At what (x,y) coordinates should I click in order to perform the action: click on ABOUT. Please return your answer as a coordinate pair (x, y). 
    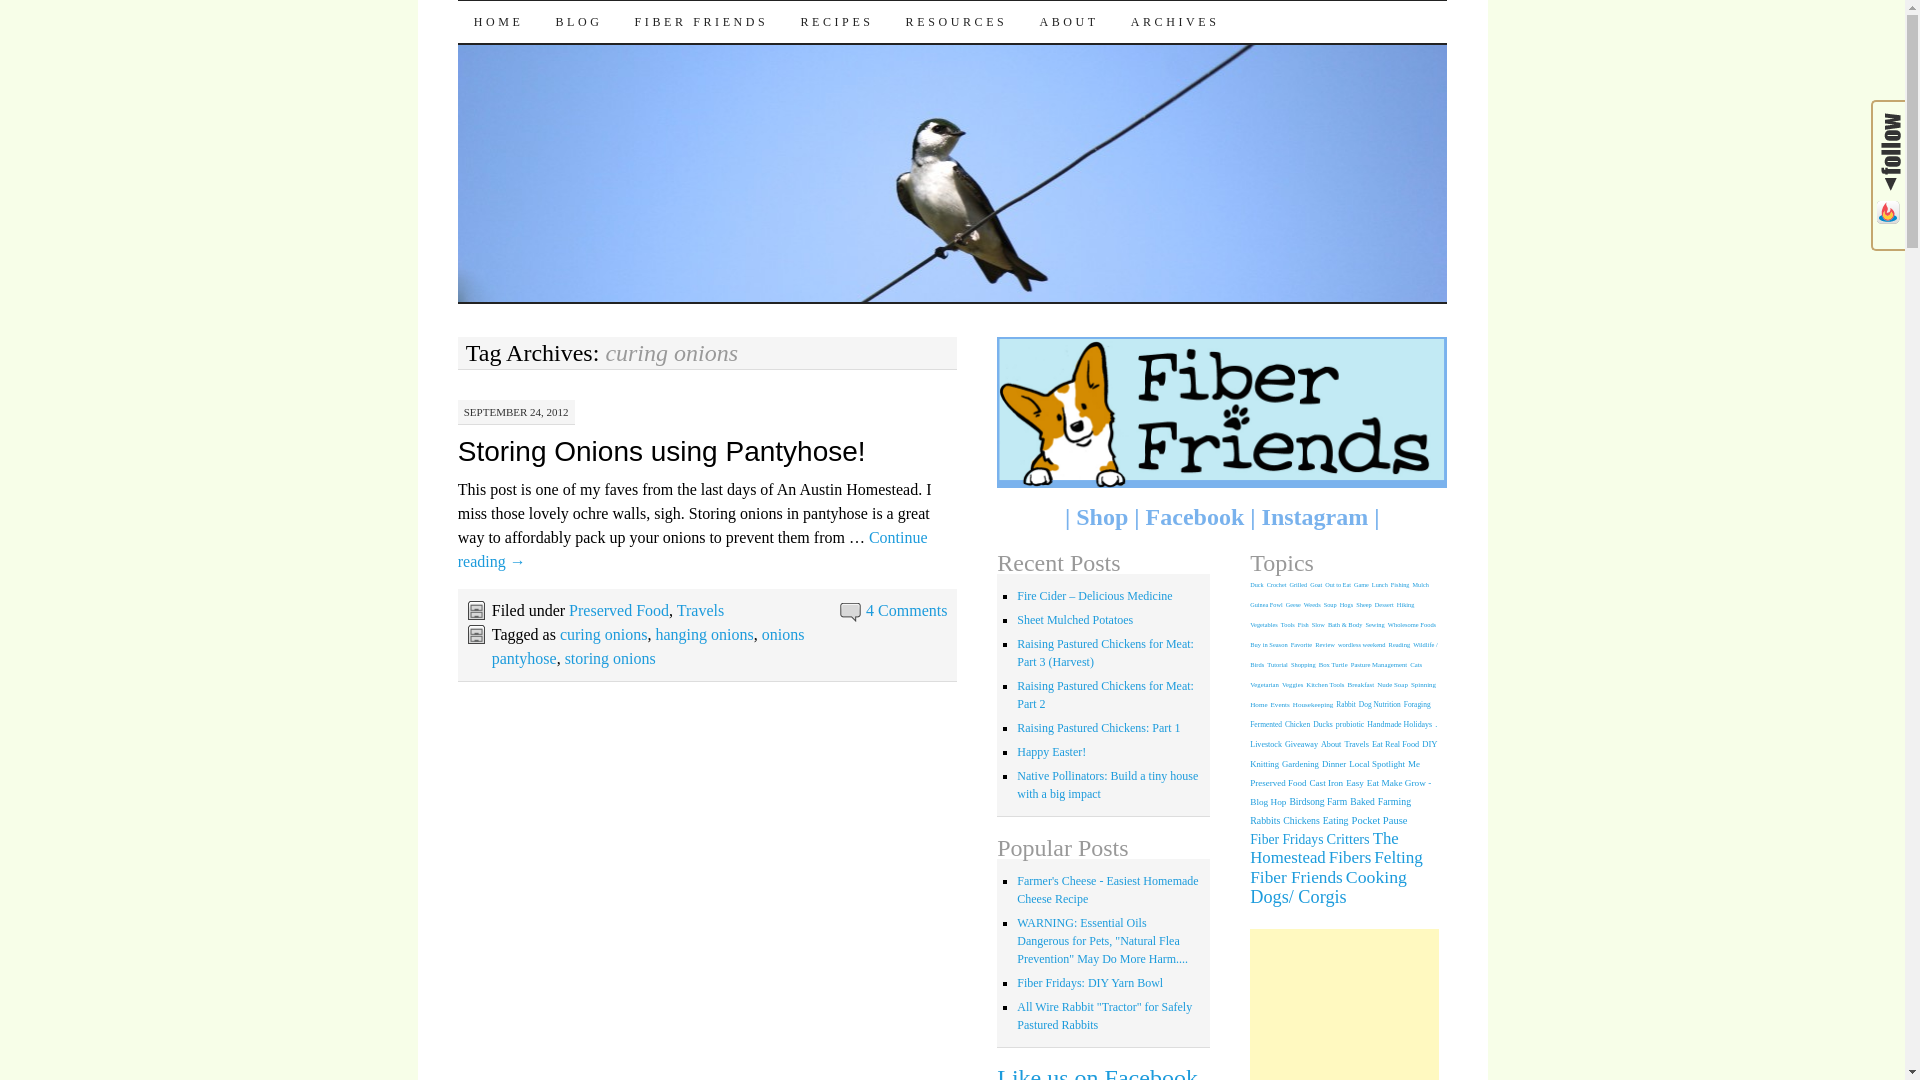
    Looking at the image, I should click on (1068, 22).